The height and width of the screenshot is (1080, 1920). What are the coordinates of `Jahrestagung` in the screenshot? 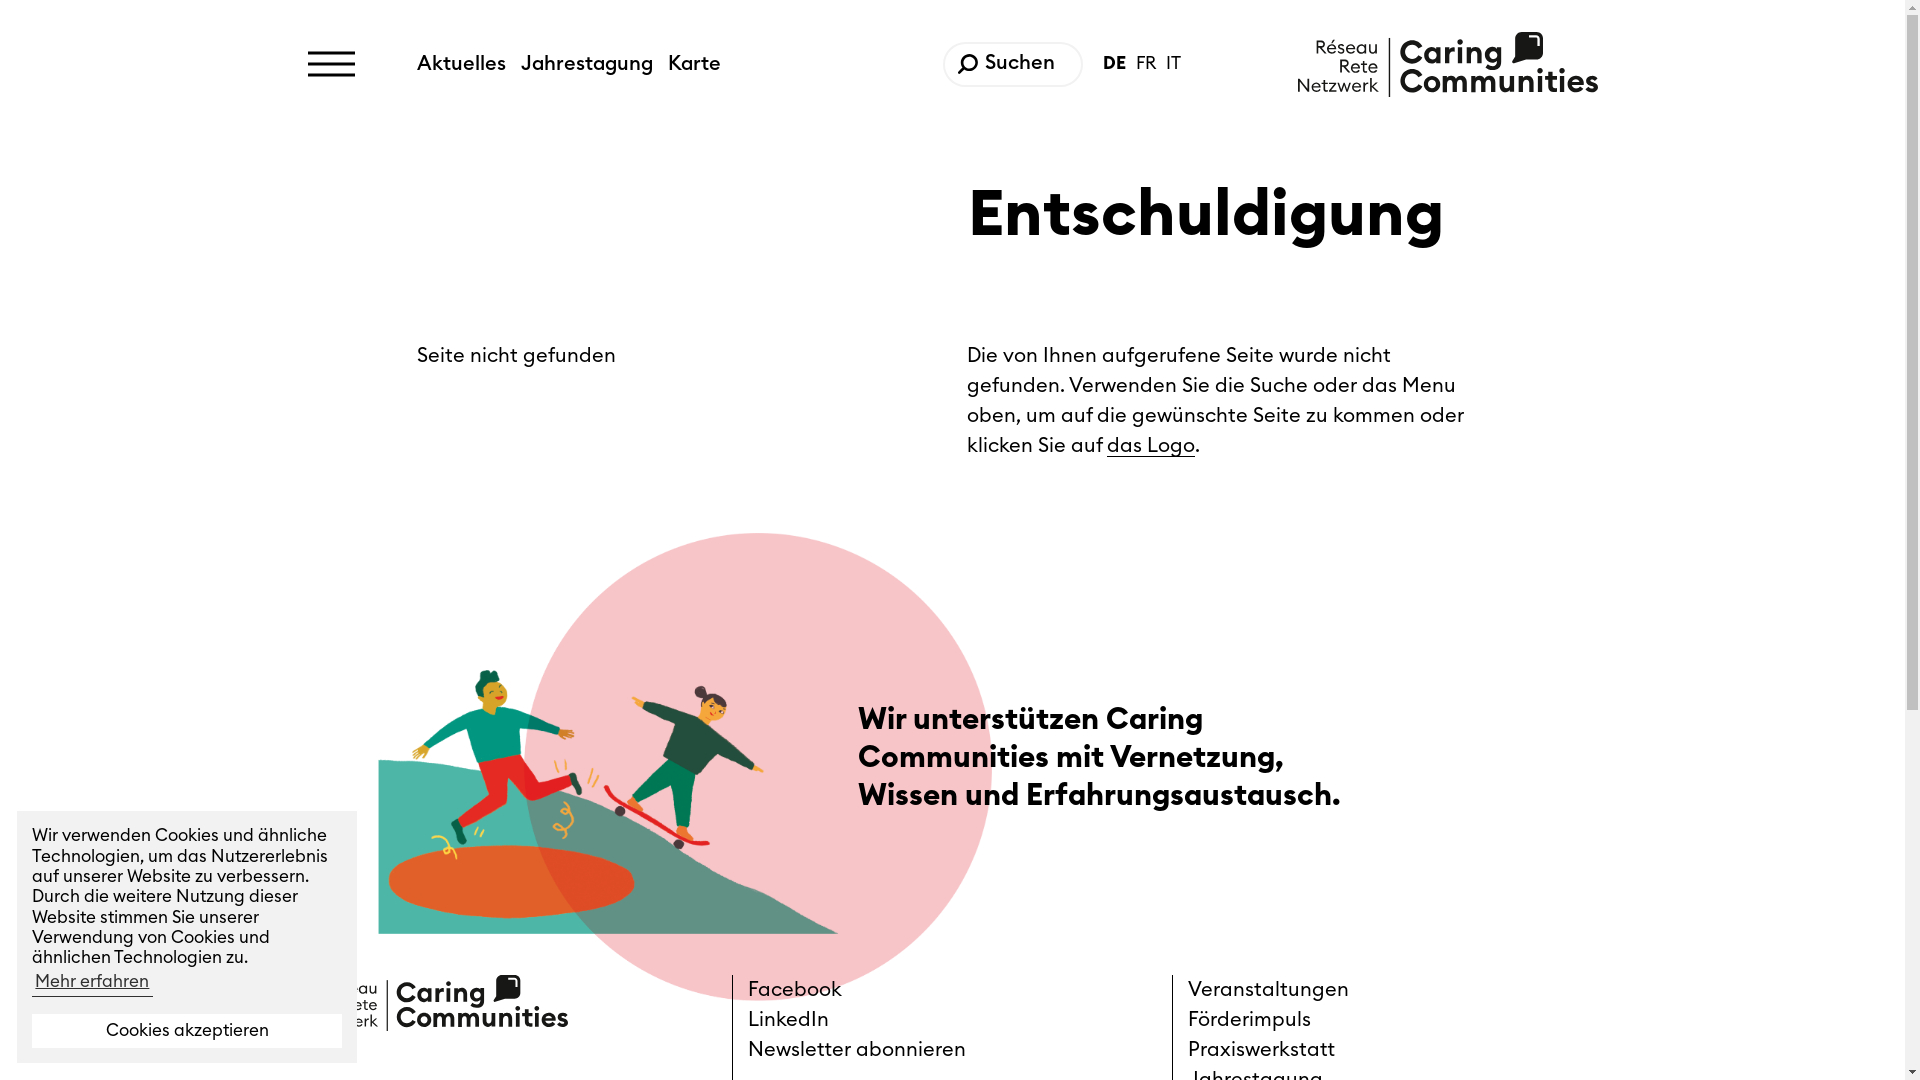 It's located at (594, 64).